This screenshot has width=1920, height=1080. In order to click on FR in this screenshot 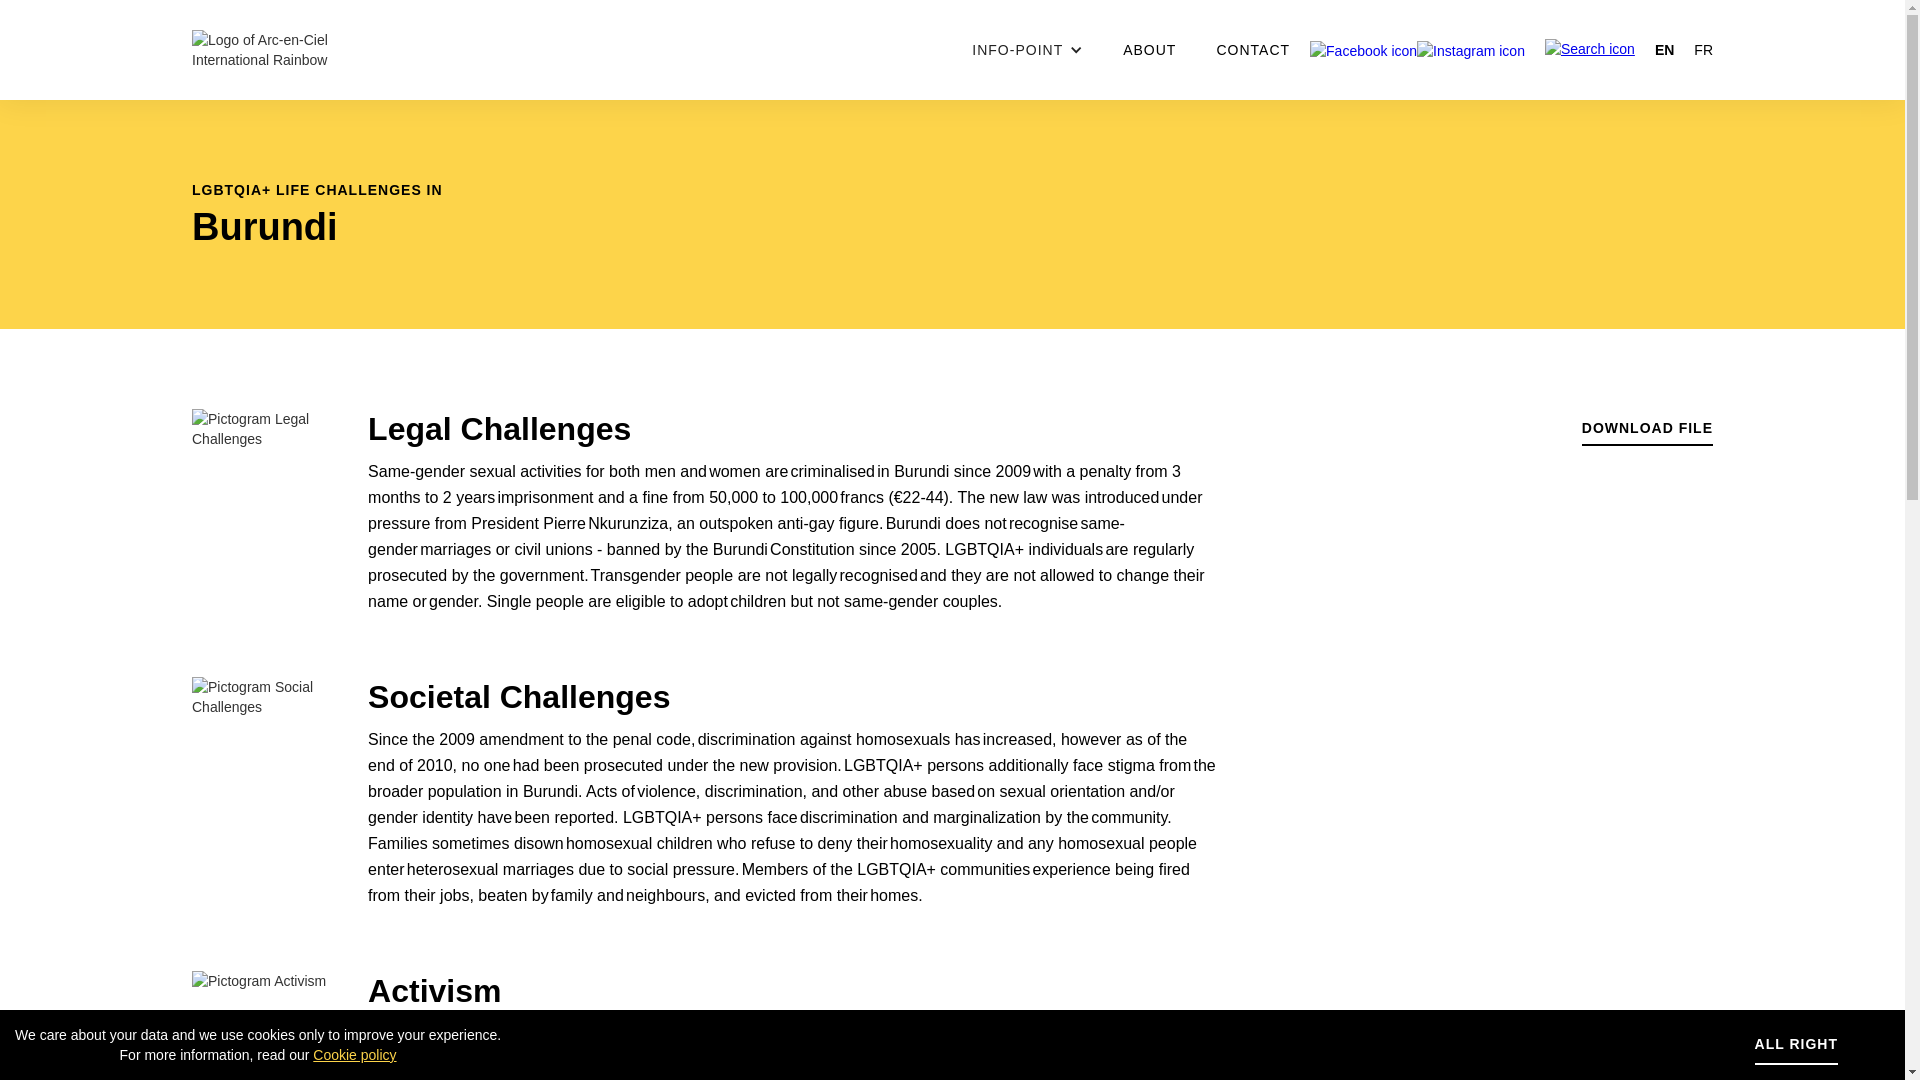, I will do `click(1694, 50)`.